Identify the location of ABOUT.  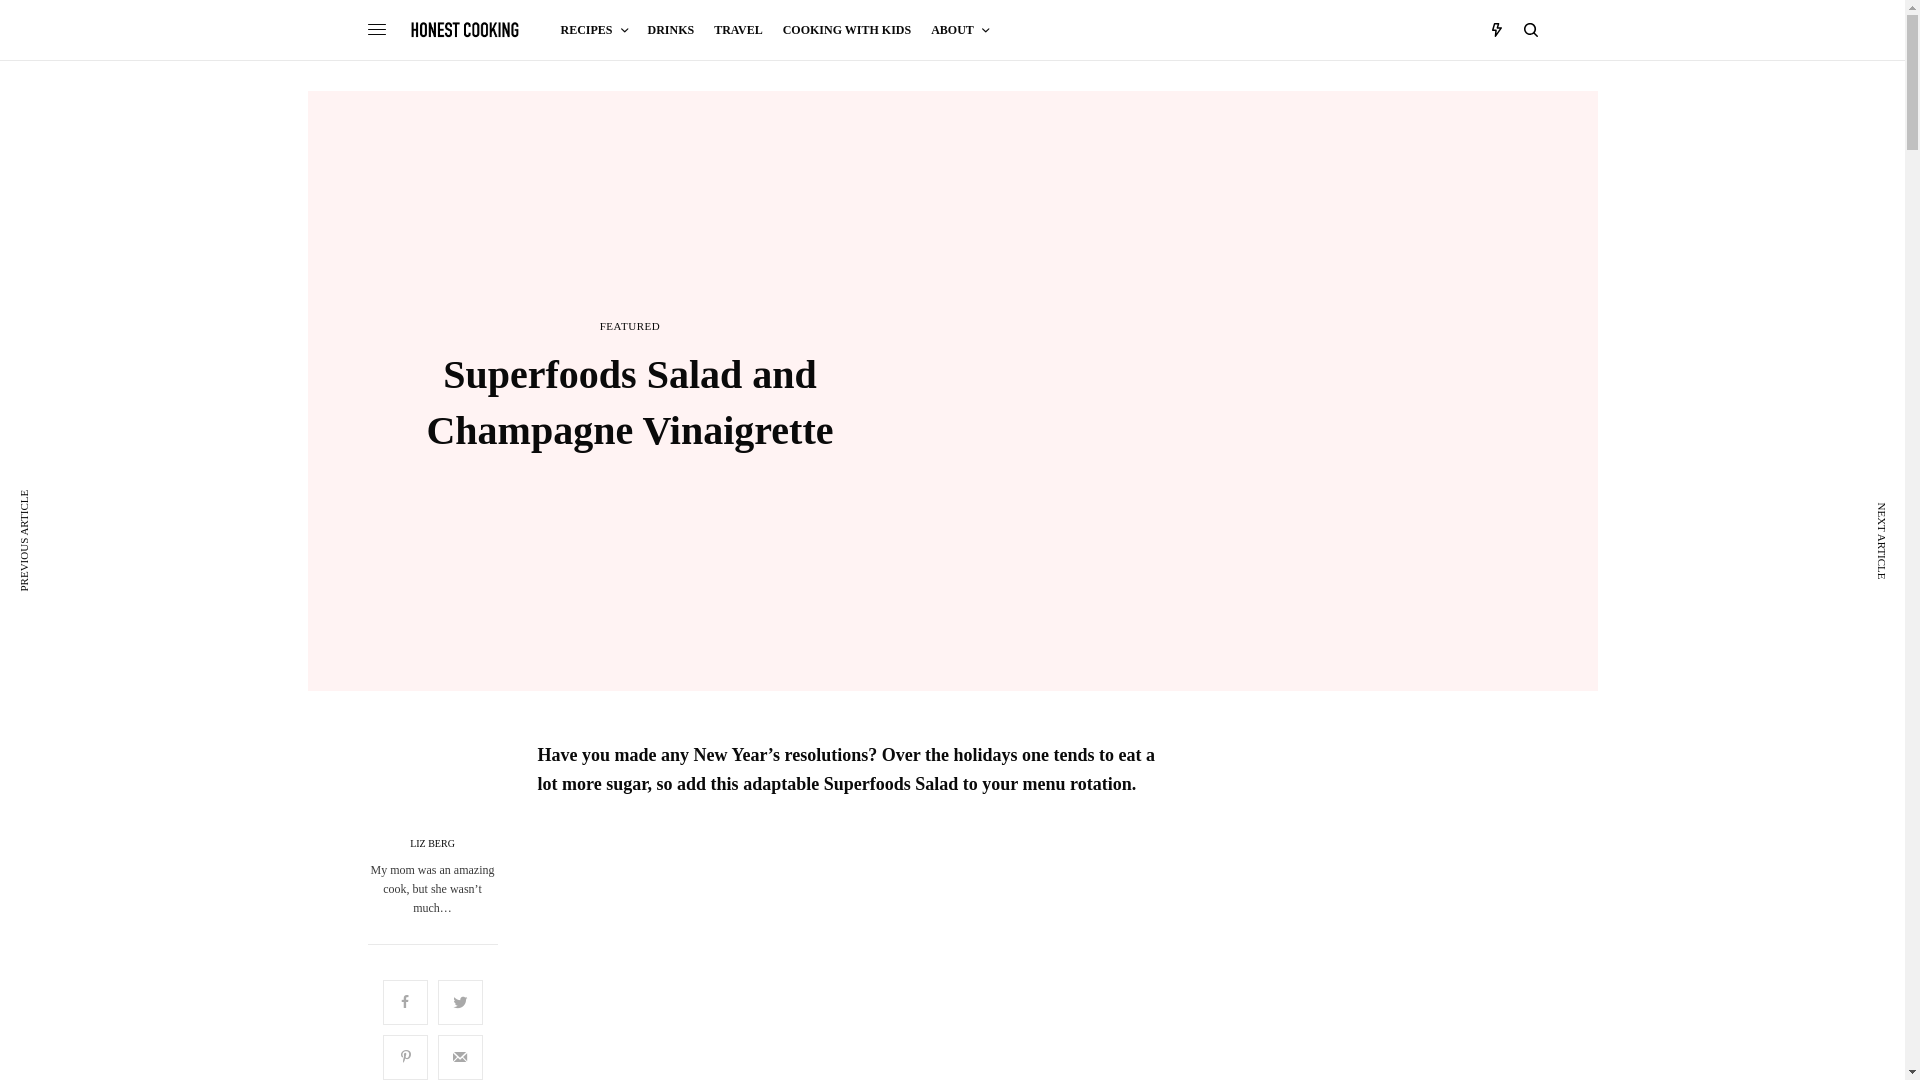
(960, 30).